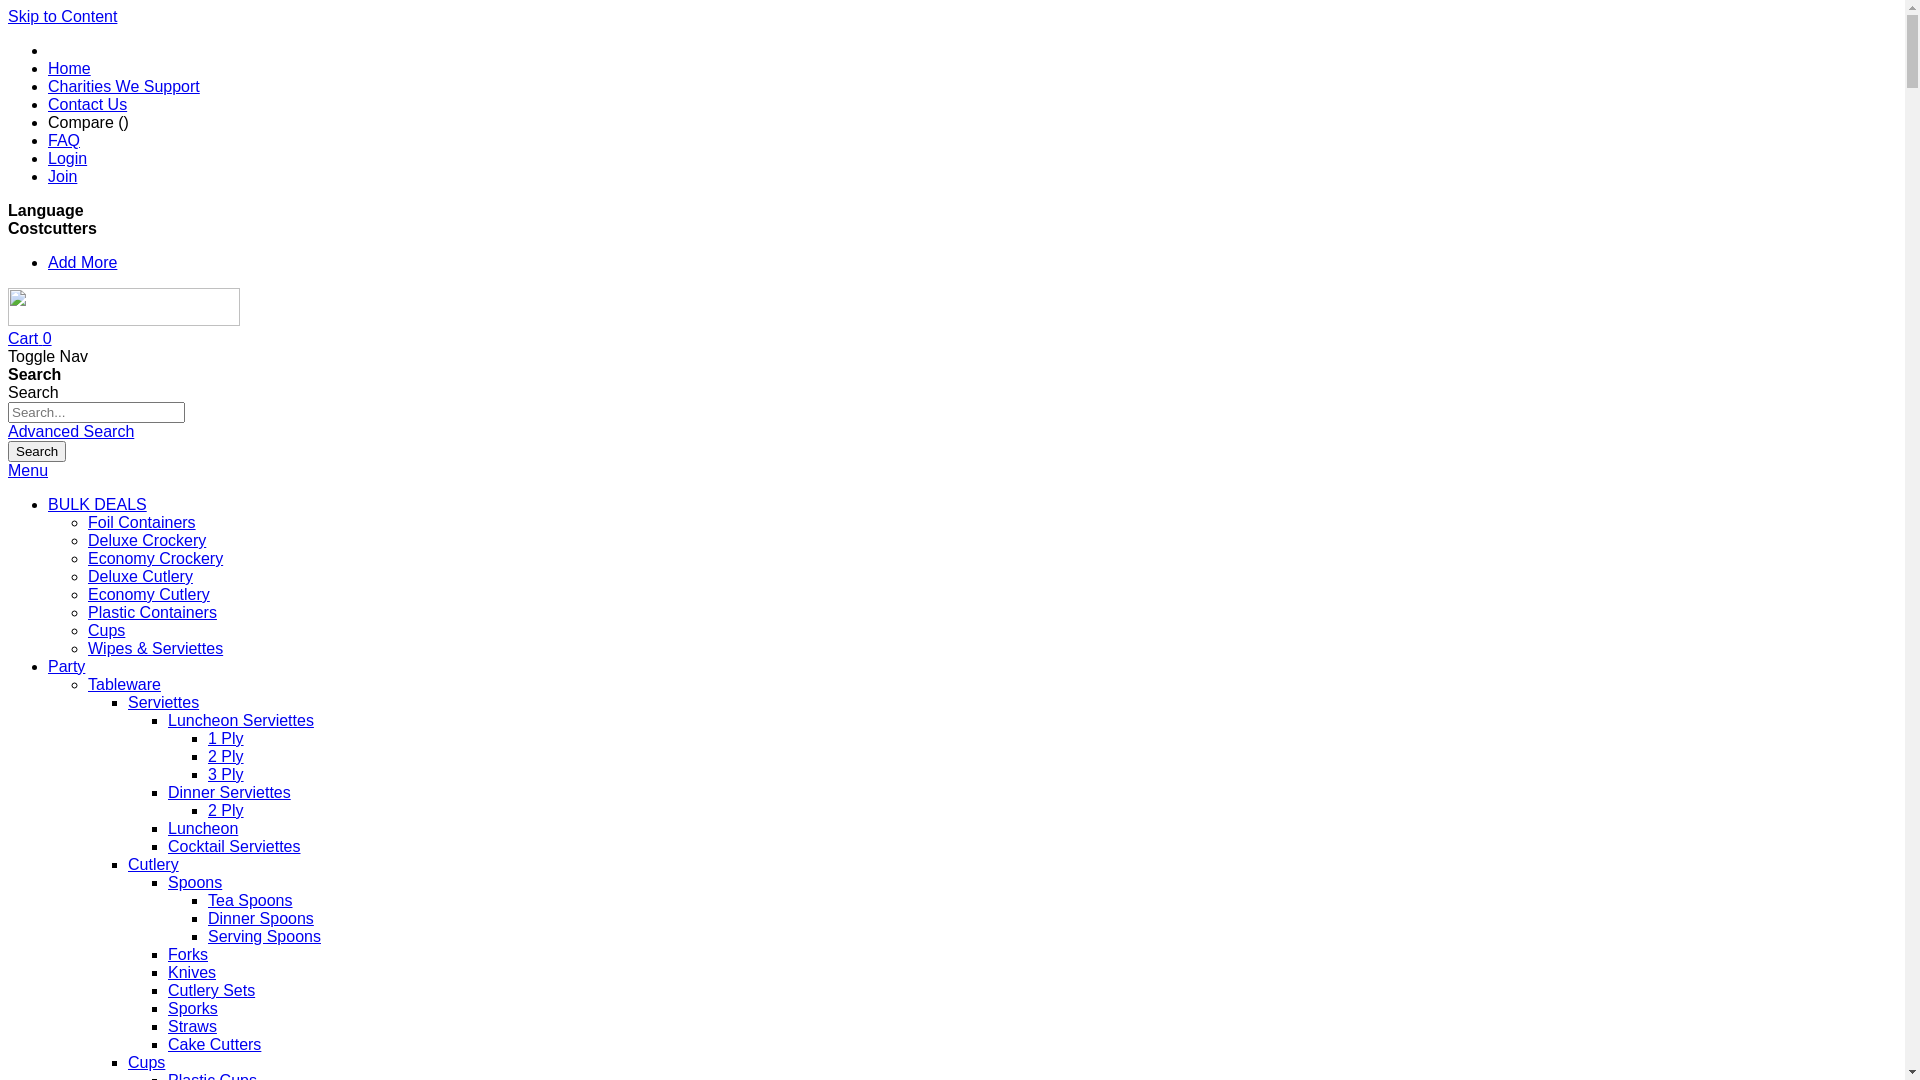 The image size is (1920, 1080). Describe the element at coordinates (152, 612) in the screenshot. I see `Plastic Containers` at that location.